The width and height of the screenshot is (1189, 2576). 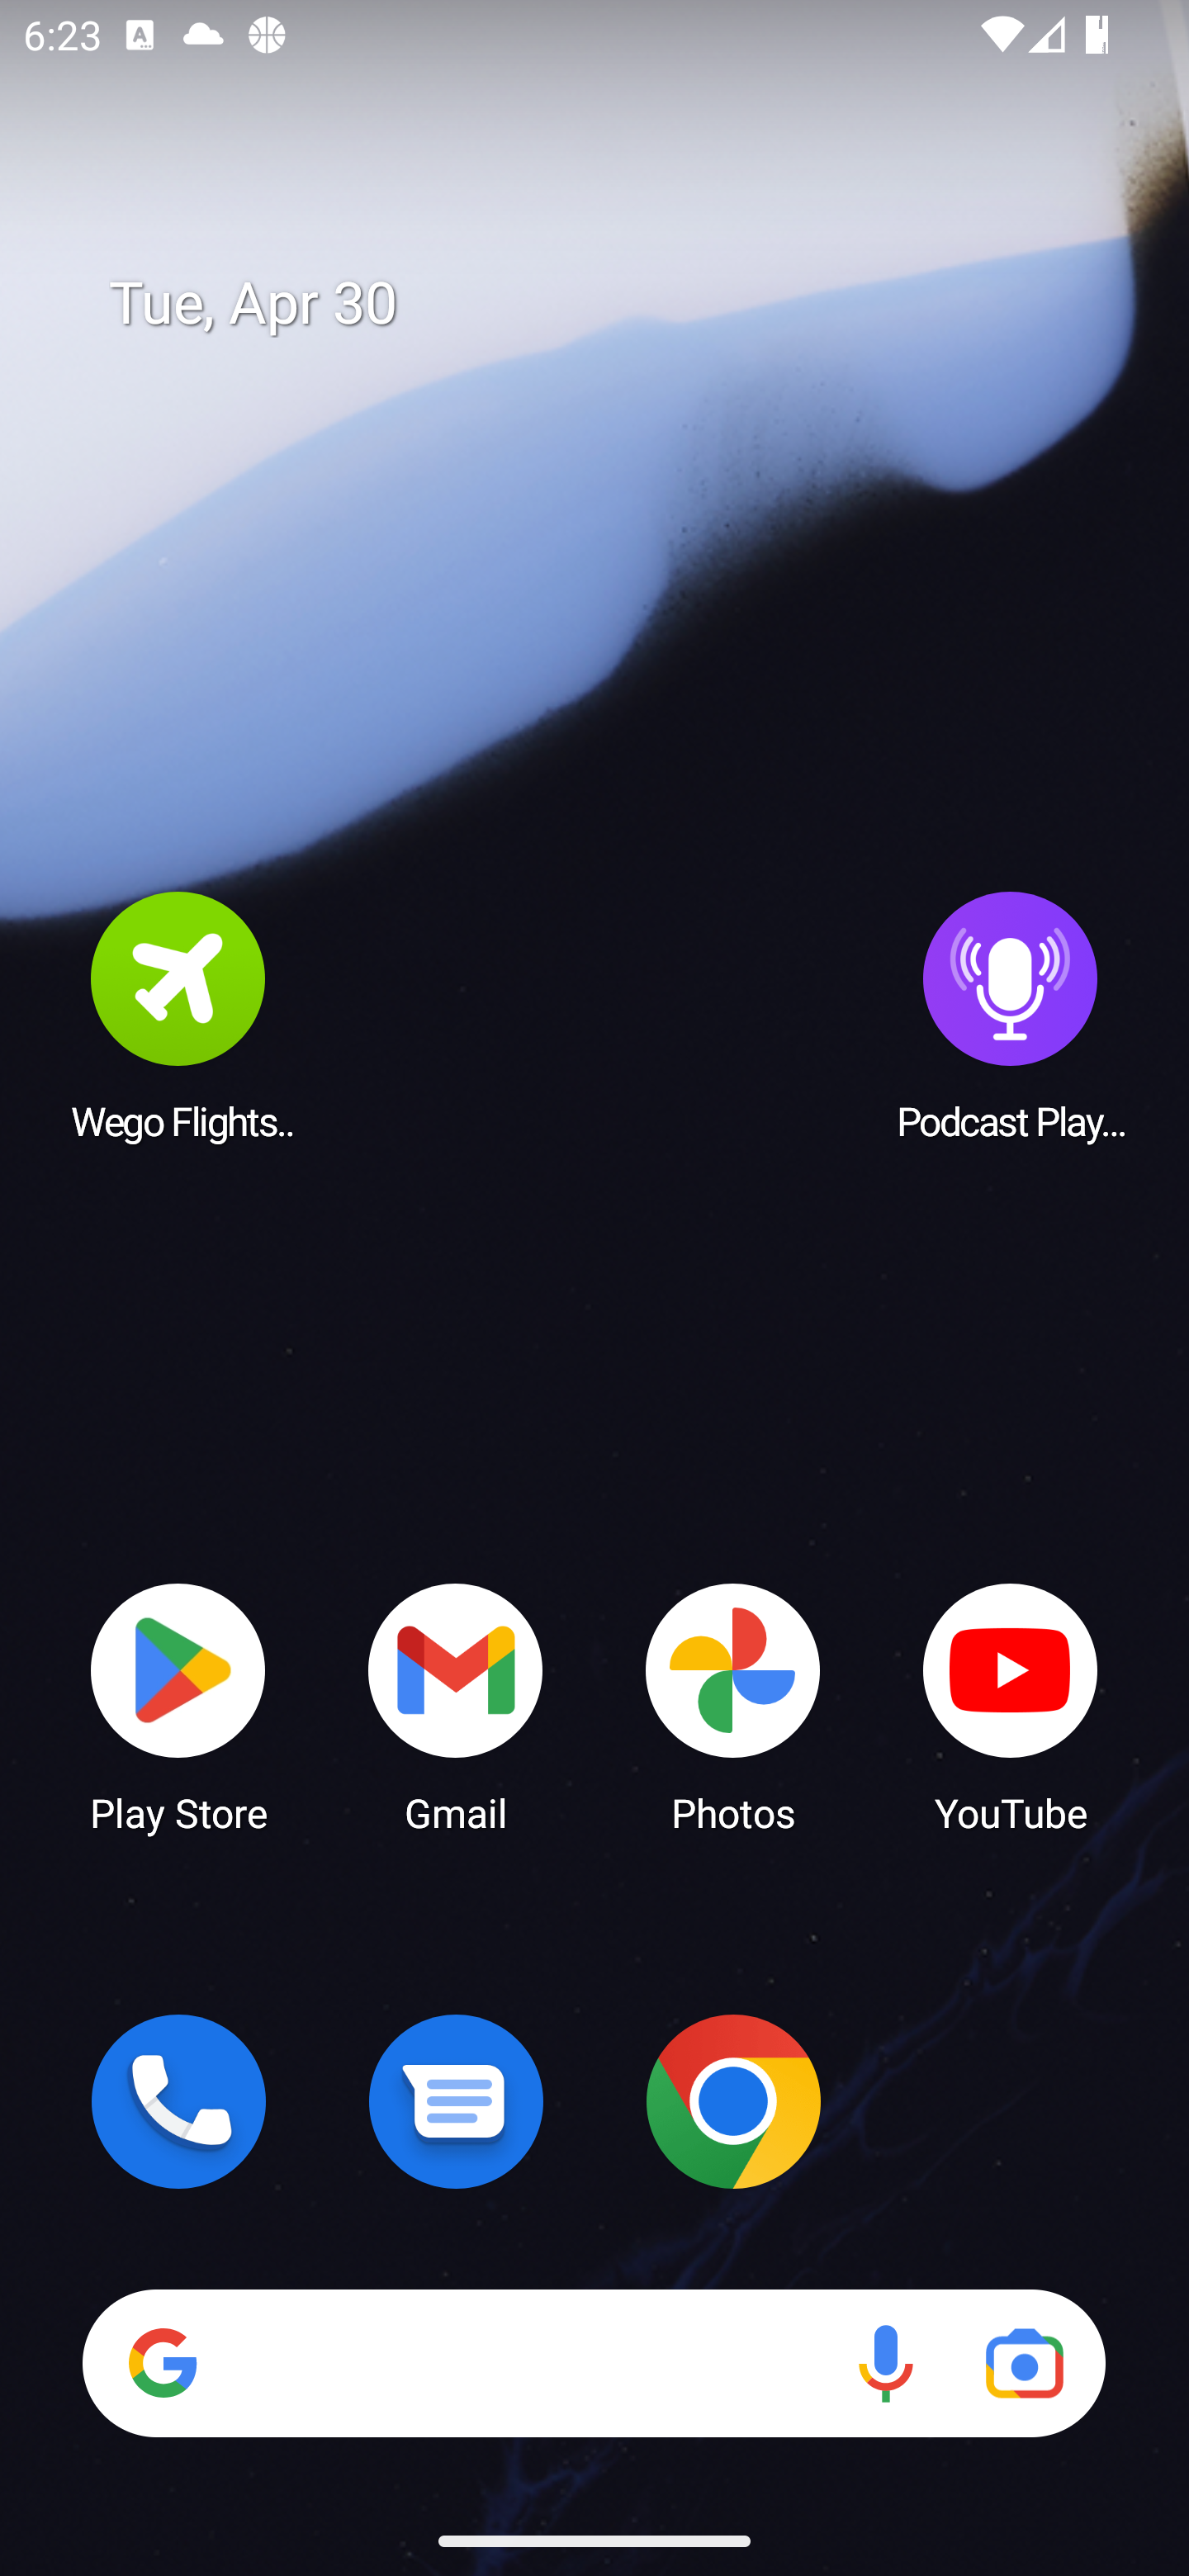 What do you see at coordinates (885, 2363) in the screenshot?
I see `Voice search` at bounding box center [885, 2363].